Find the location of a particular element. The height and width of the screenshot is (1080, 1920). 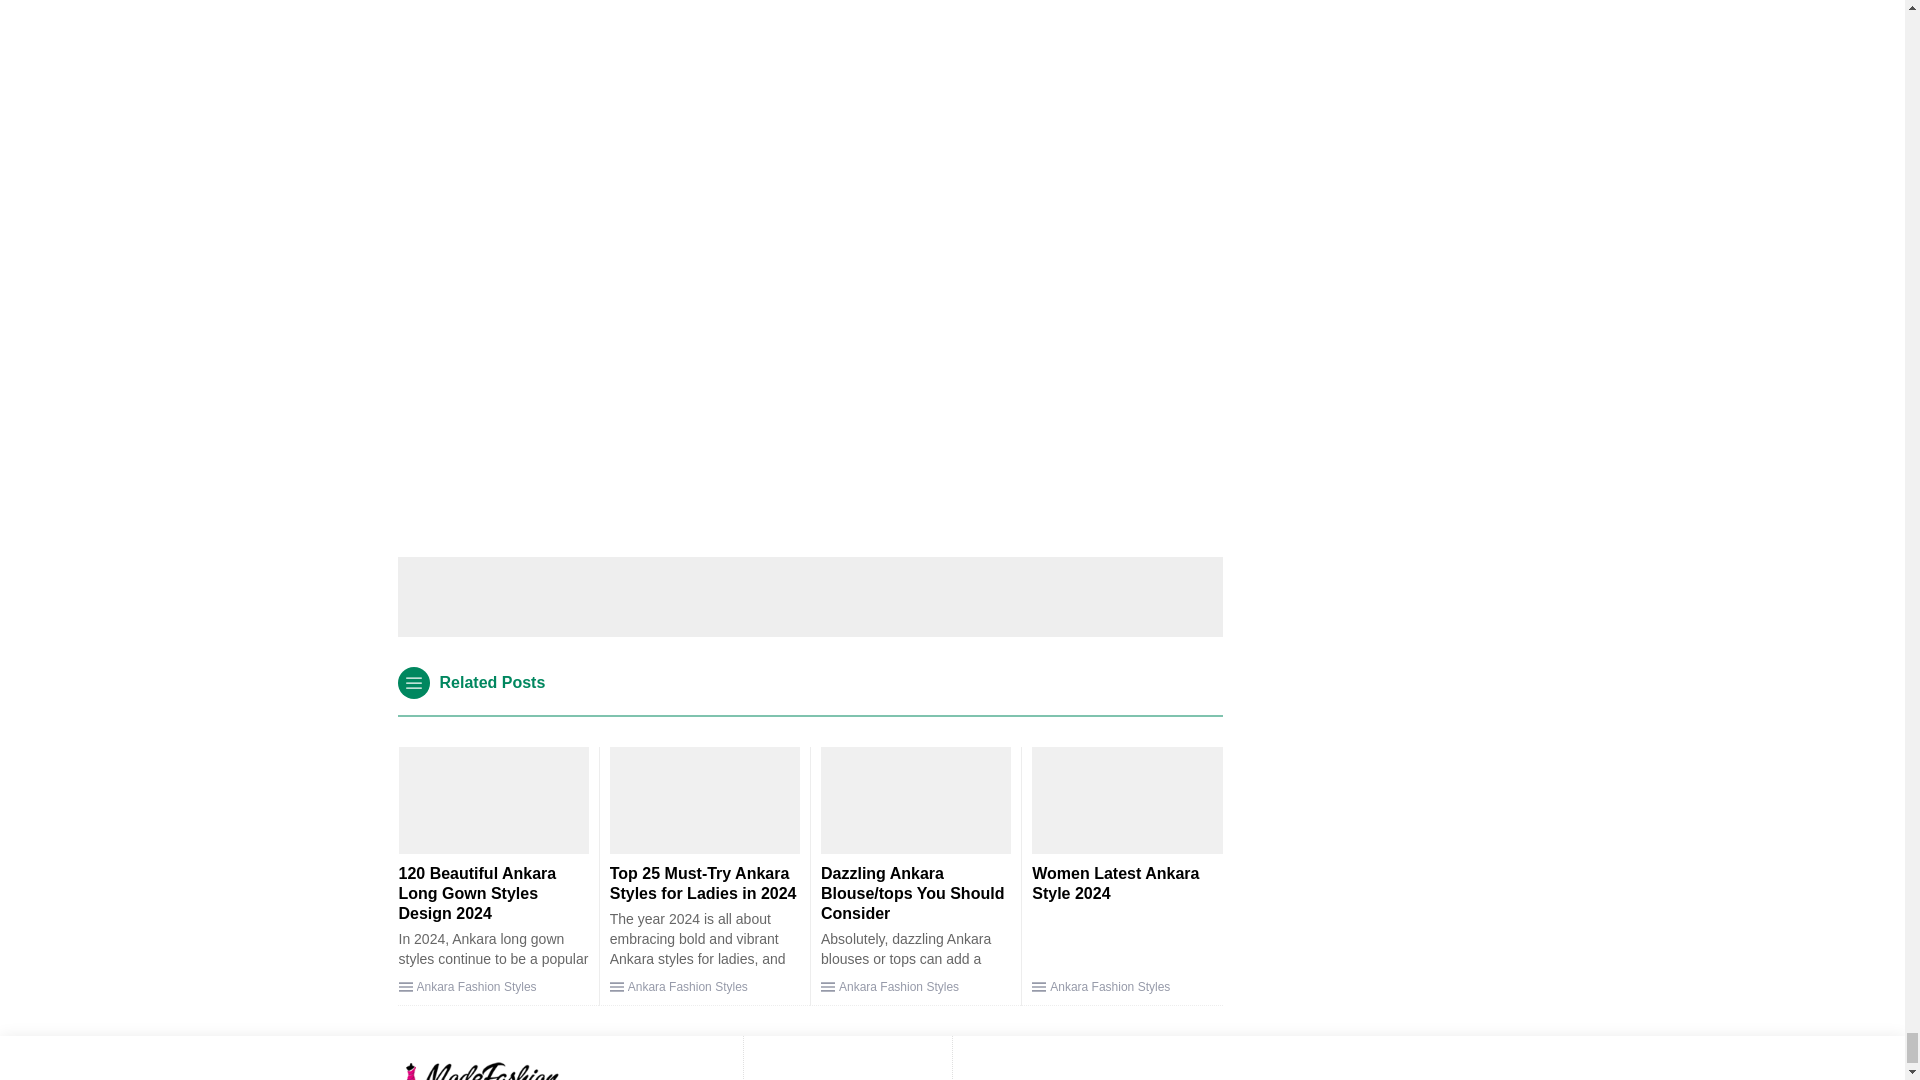

Fashion Lifestyle Trends is located at coordinates (502, 1070).